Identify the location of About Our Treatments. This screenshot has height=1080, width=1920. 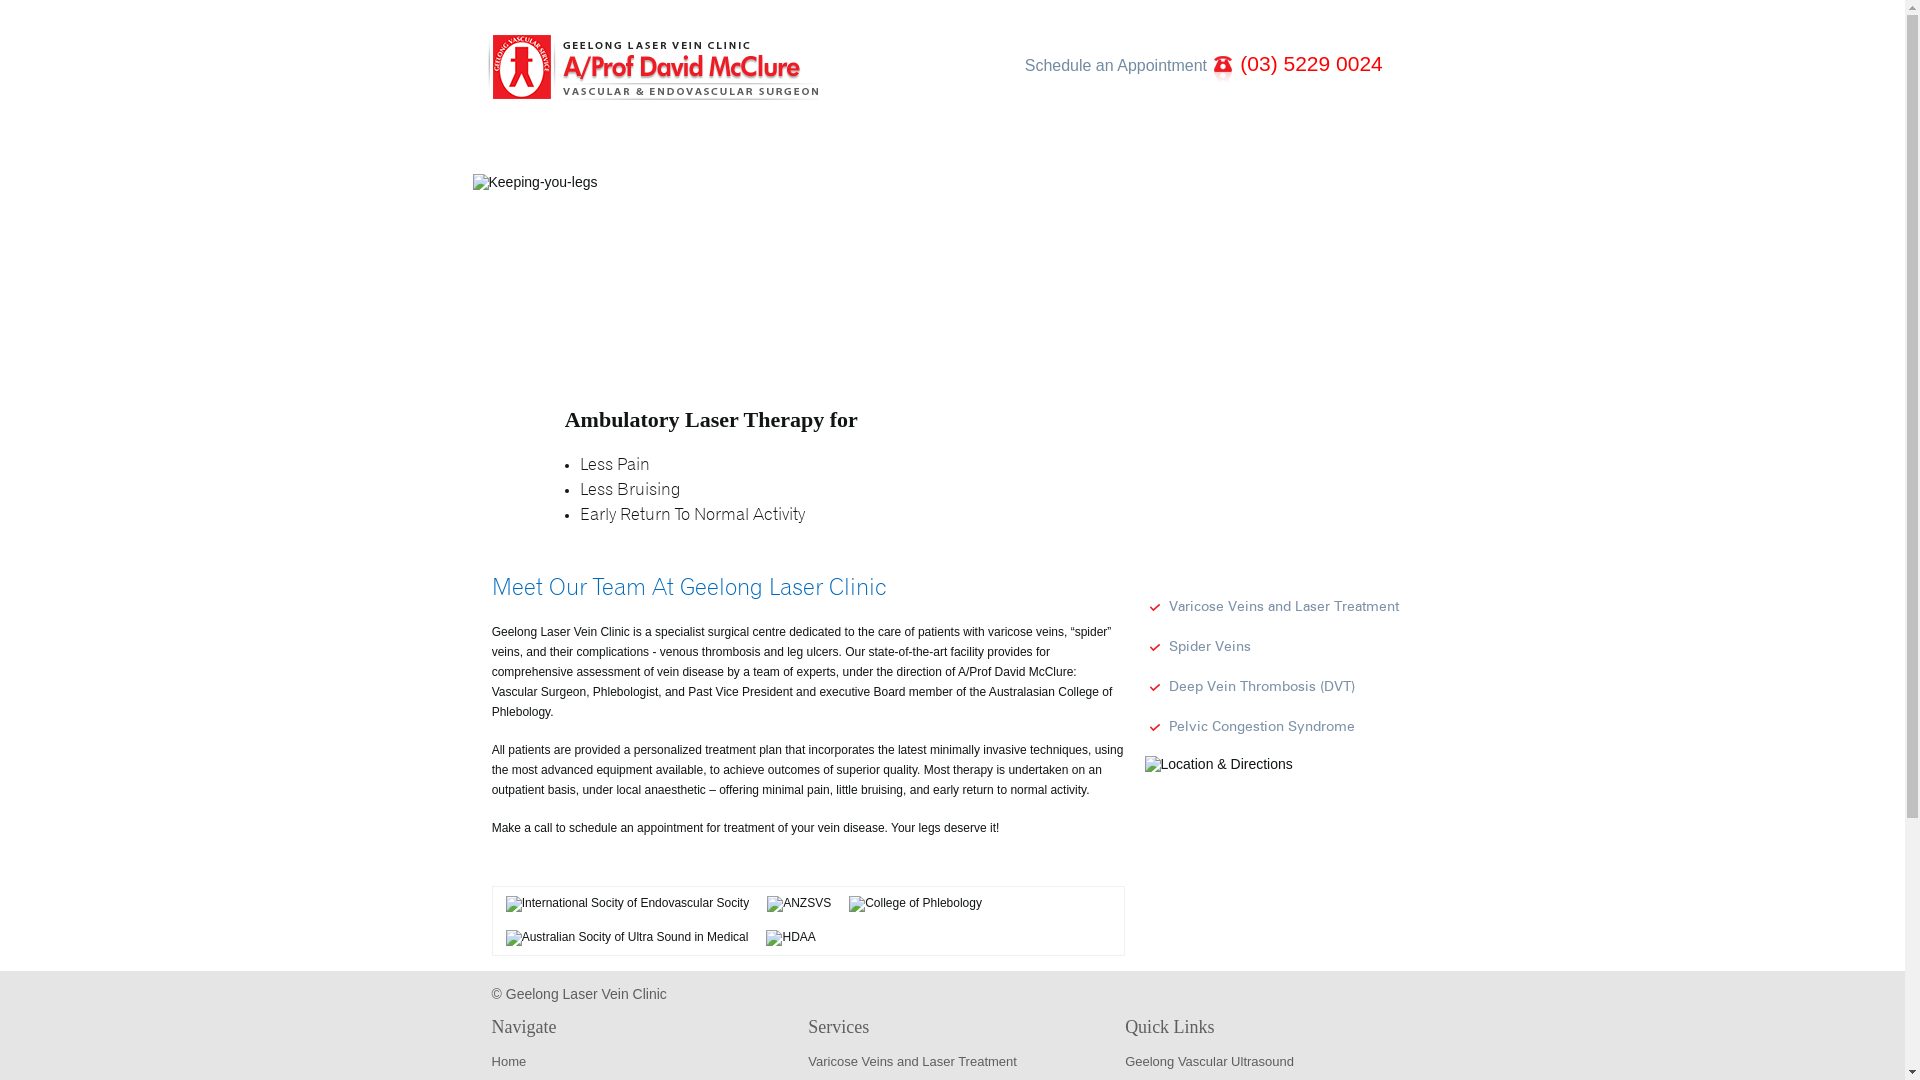
(1000, 155).